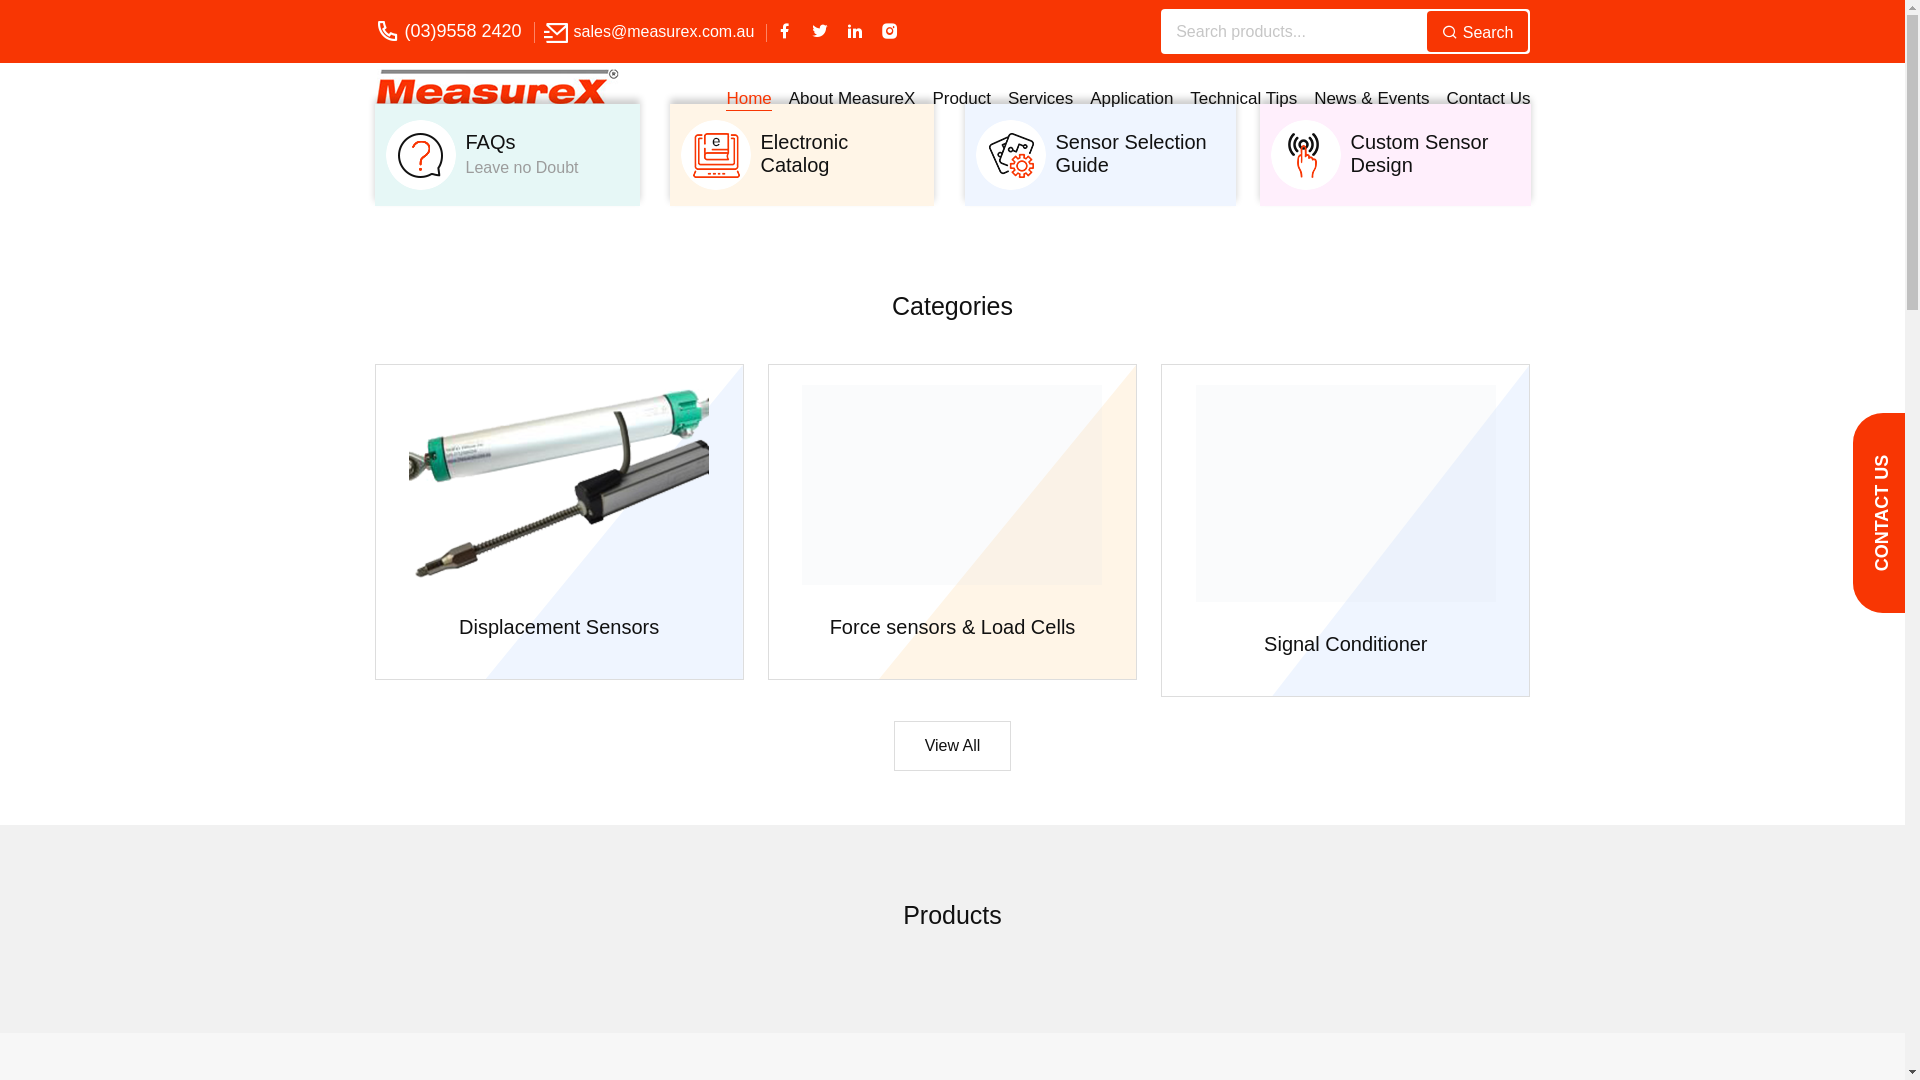 This screenshot has height=1080, width=1920. Describe the element at coordinates (1138, 166) in the screenshot. I see `Sensor Selection Guide` at that location.